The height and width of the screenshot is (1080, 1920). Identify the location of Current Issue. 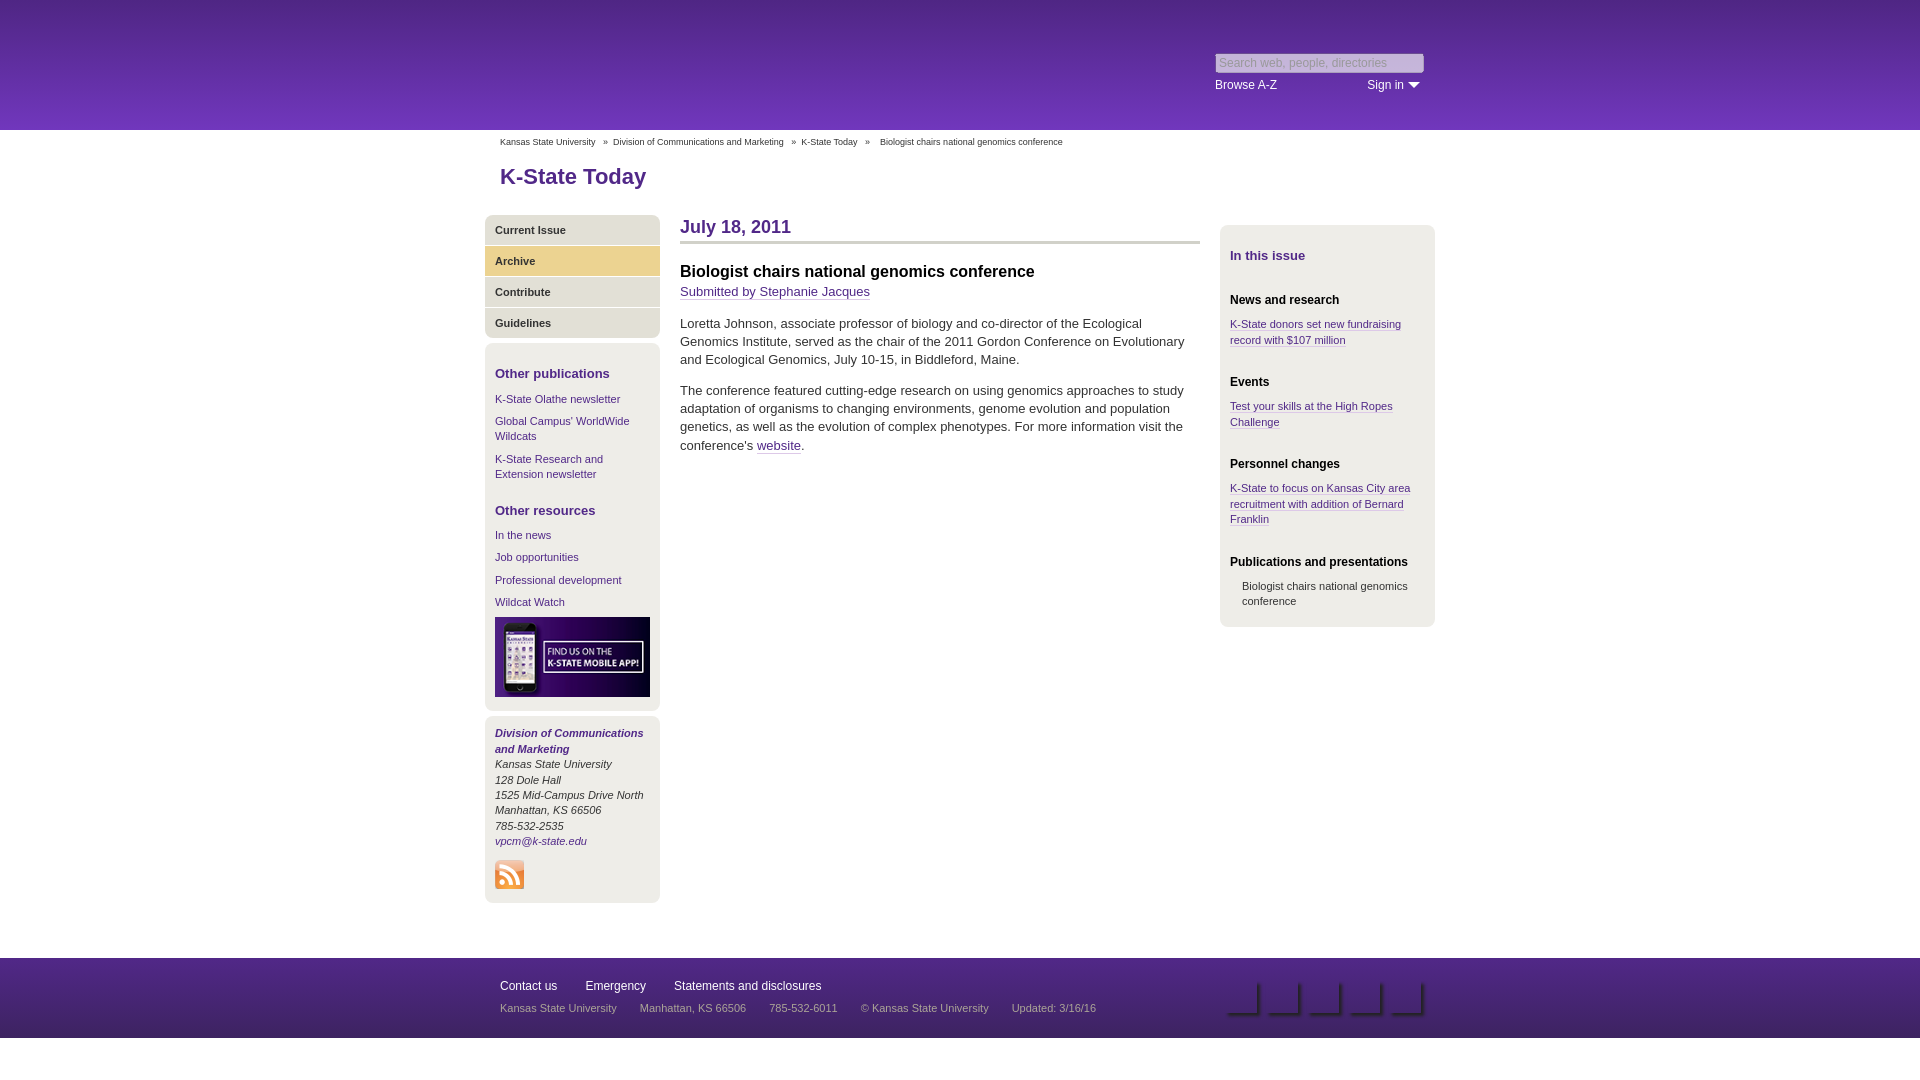
(572, 230).